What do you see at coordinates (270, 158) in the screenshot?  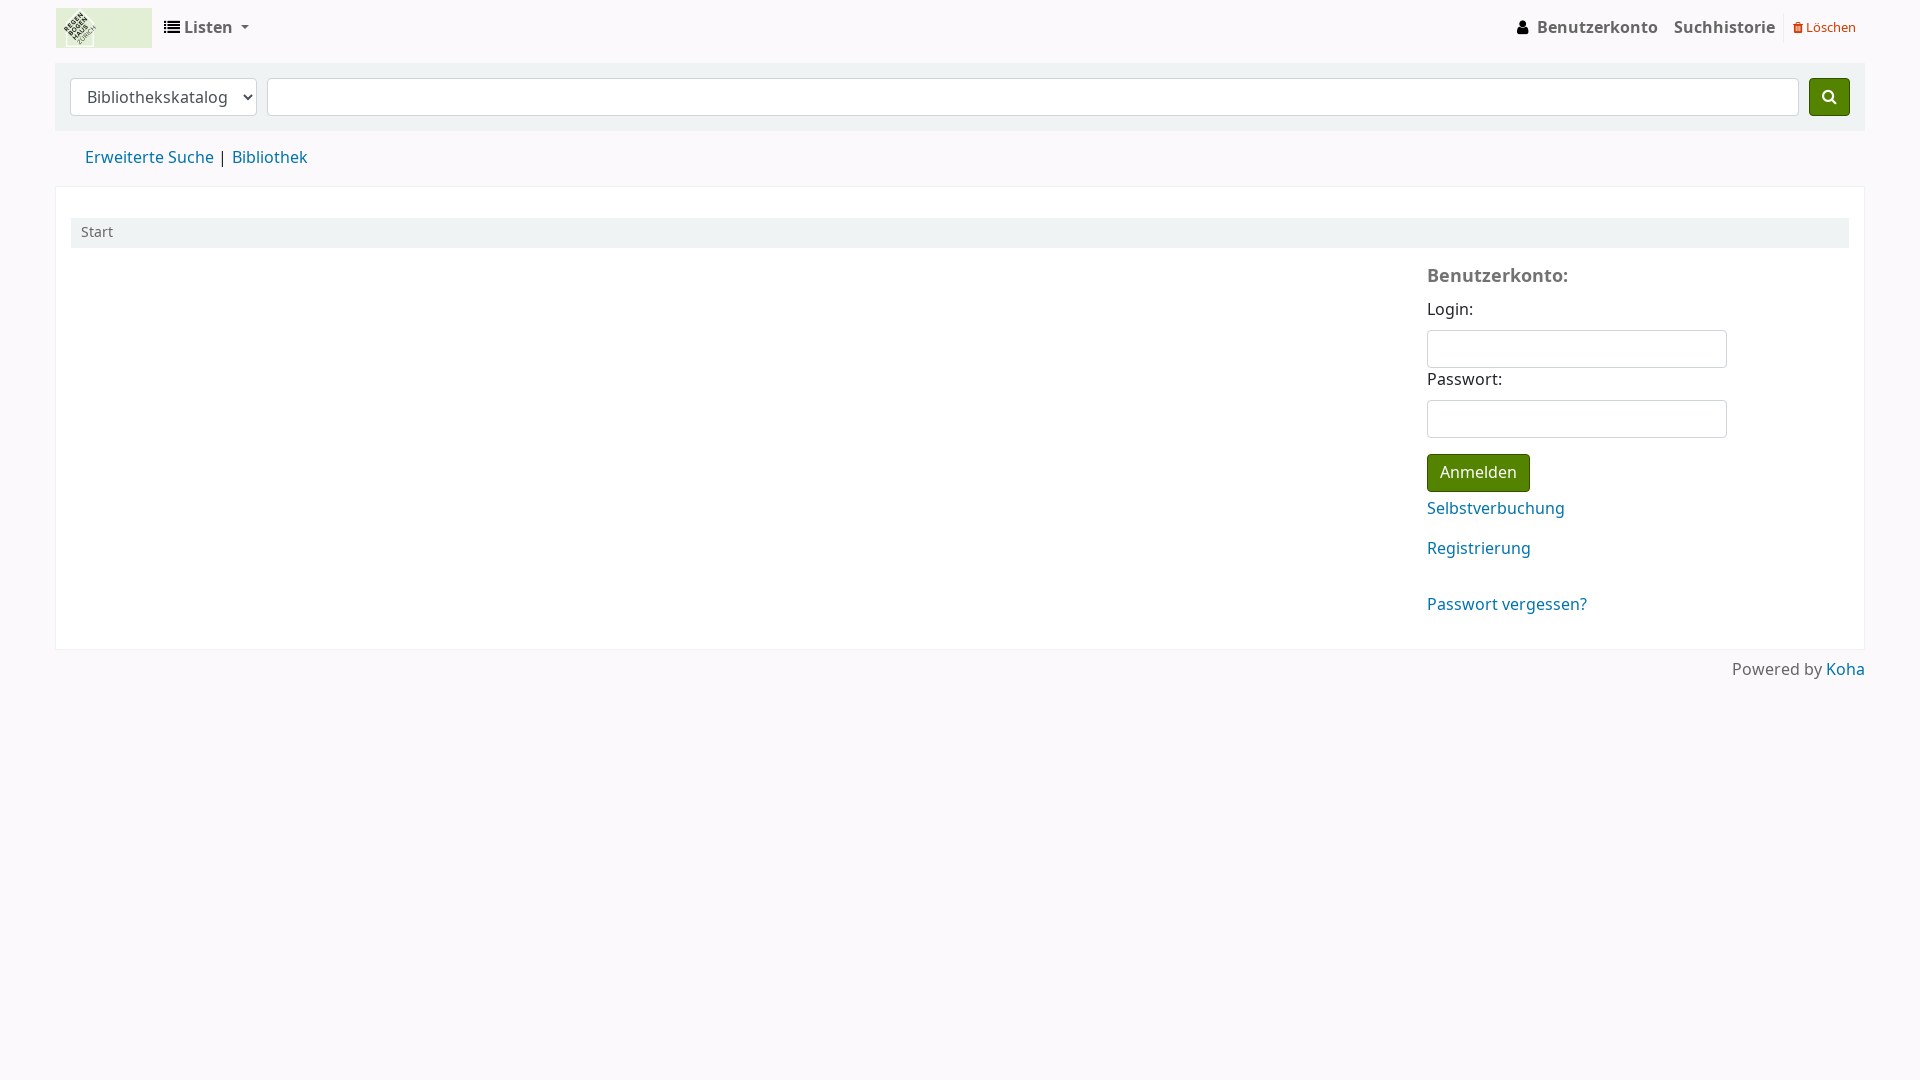 I see `Bibliothek` at bounding box center [270, 158].